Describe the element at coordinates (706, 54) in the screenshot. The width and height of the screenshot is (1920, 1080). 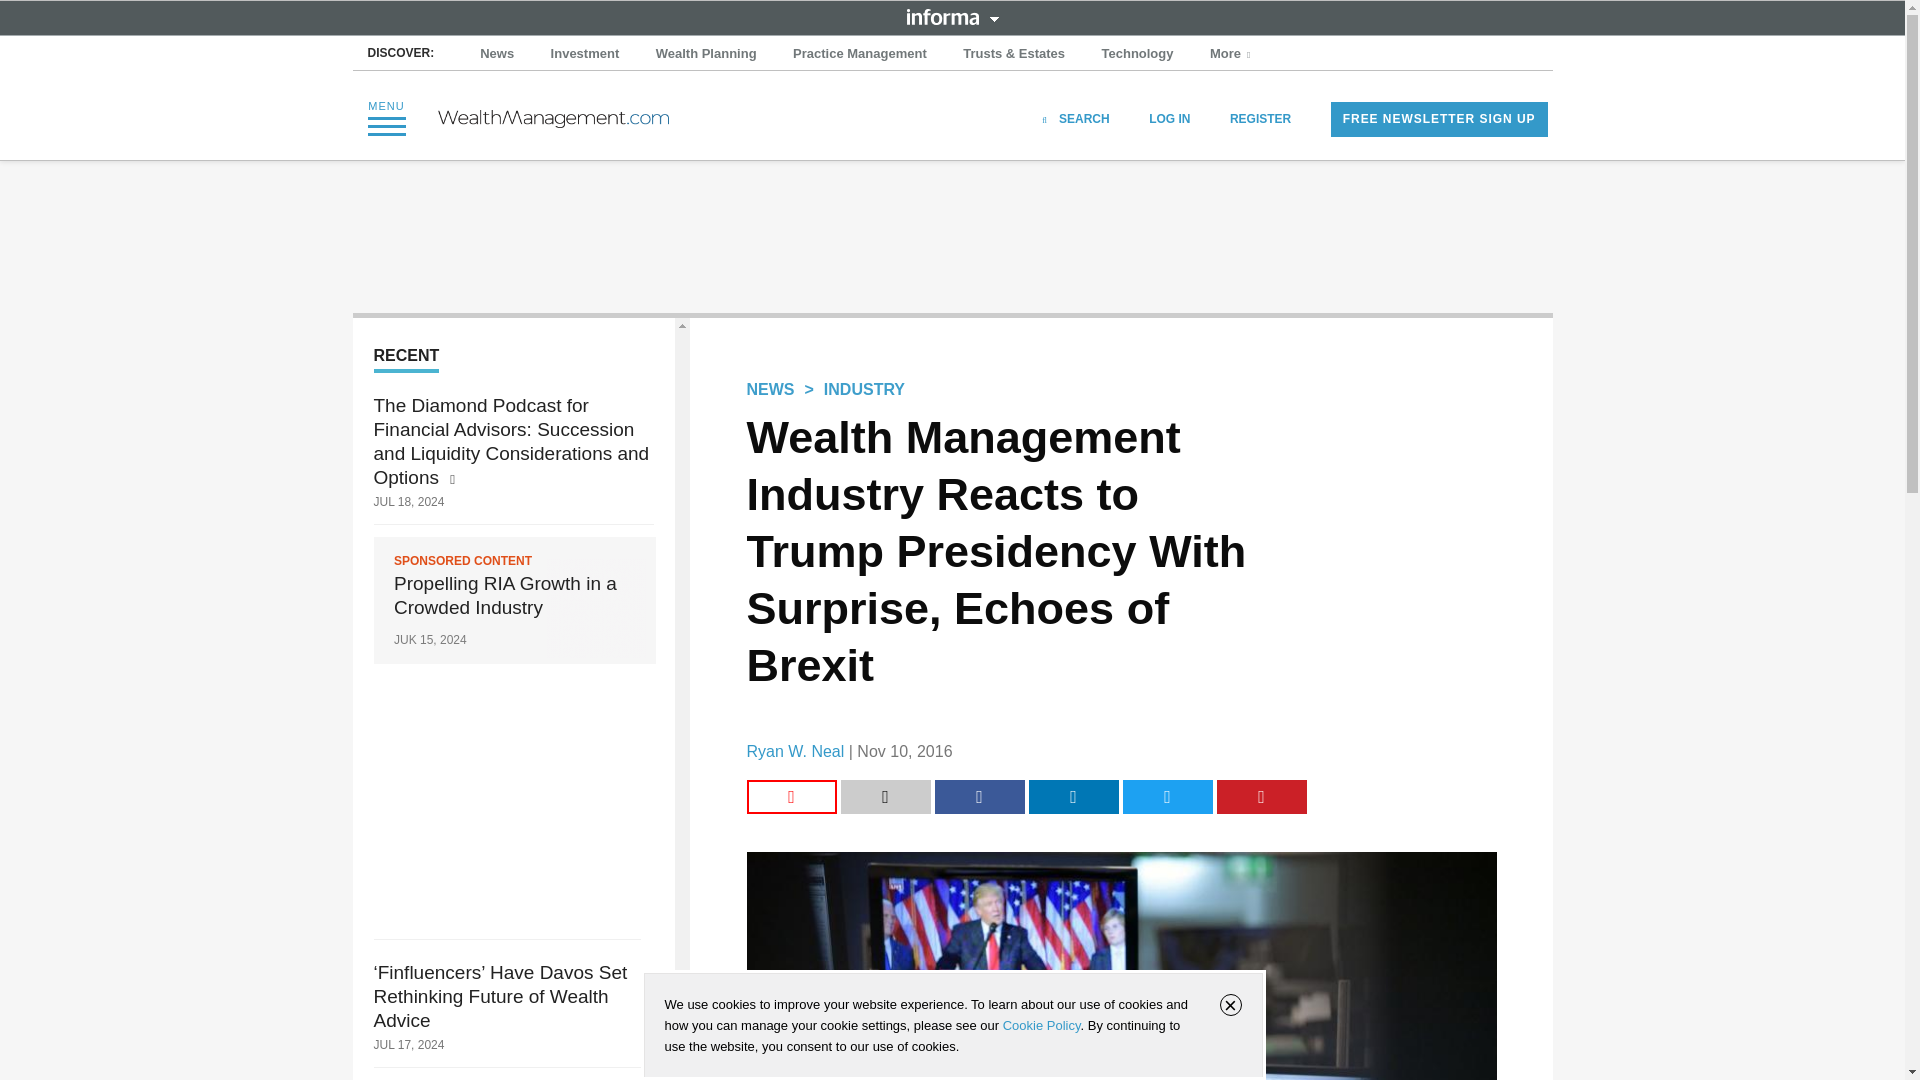
I see `Wealth Planning` at that location.